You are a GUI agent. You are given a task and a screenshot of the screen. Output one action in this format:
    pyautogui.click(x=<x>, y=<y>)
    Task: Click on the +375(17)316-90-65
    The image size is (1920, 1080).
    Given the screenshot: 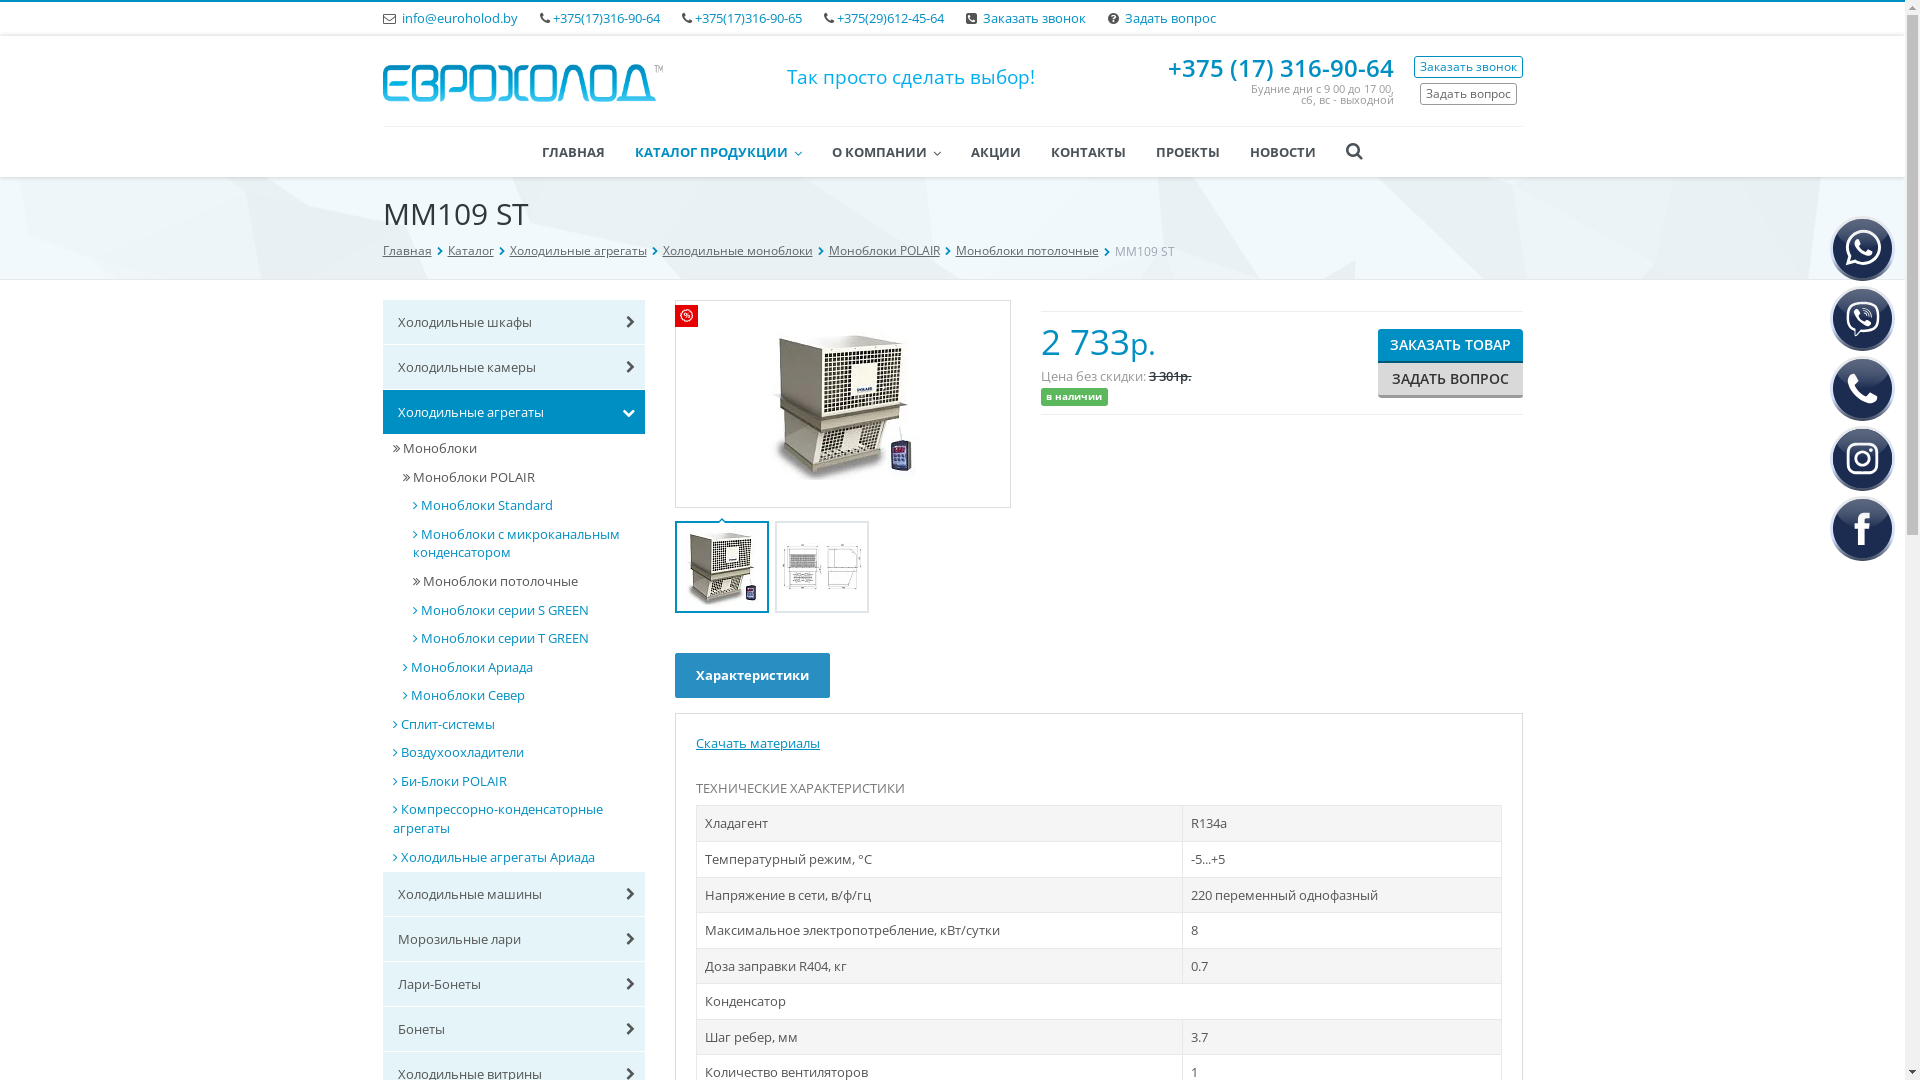 What is the action you would take?
    pyautogui.click(x=748, y=18)
    